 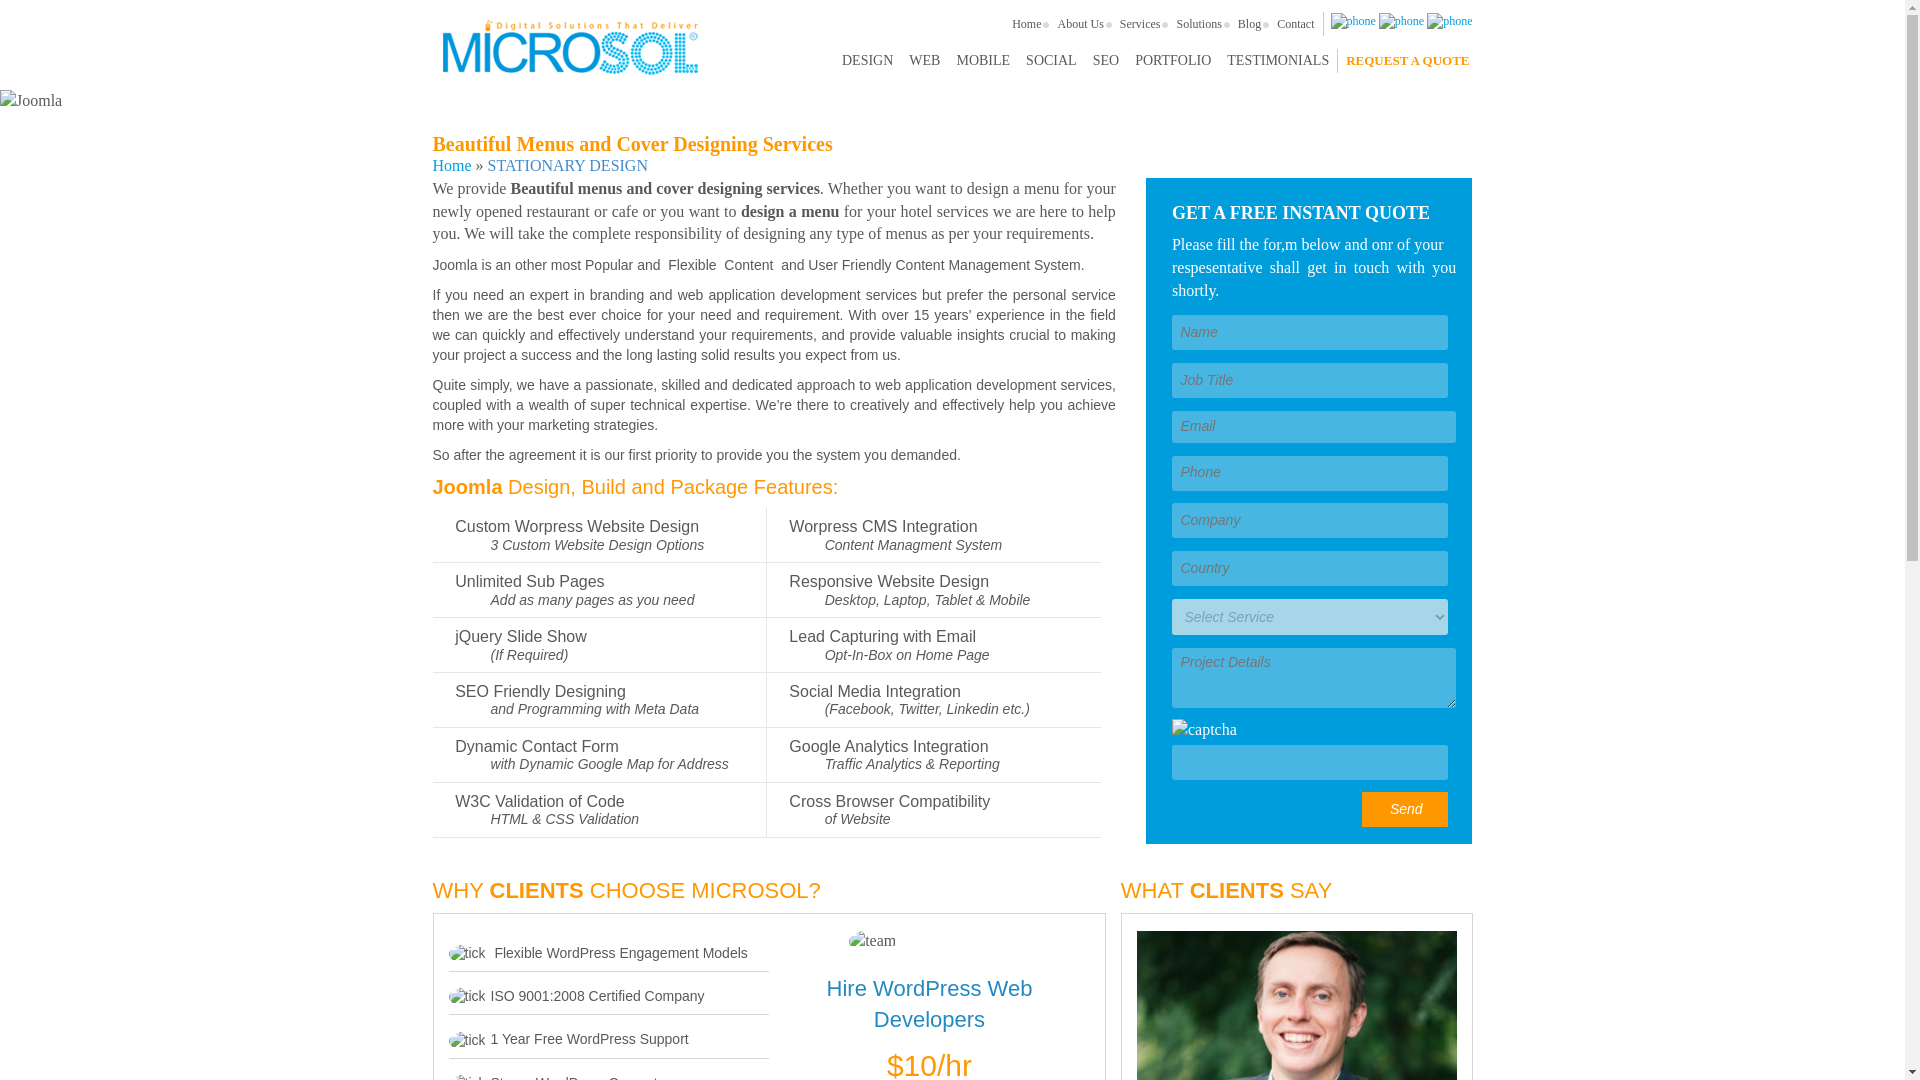 What do you see at coordinates (1296, 23) in the screenshot?
I see `Contact` at bounding box center [1296, 23].